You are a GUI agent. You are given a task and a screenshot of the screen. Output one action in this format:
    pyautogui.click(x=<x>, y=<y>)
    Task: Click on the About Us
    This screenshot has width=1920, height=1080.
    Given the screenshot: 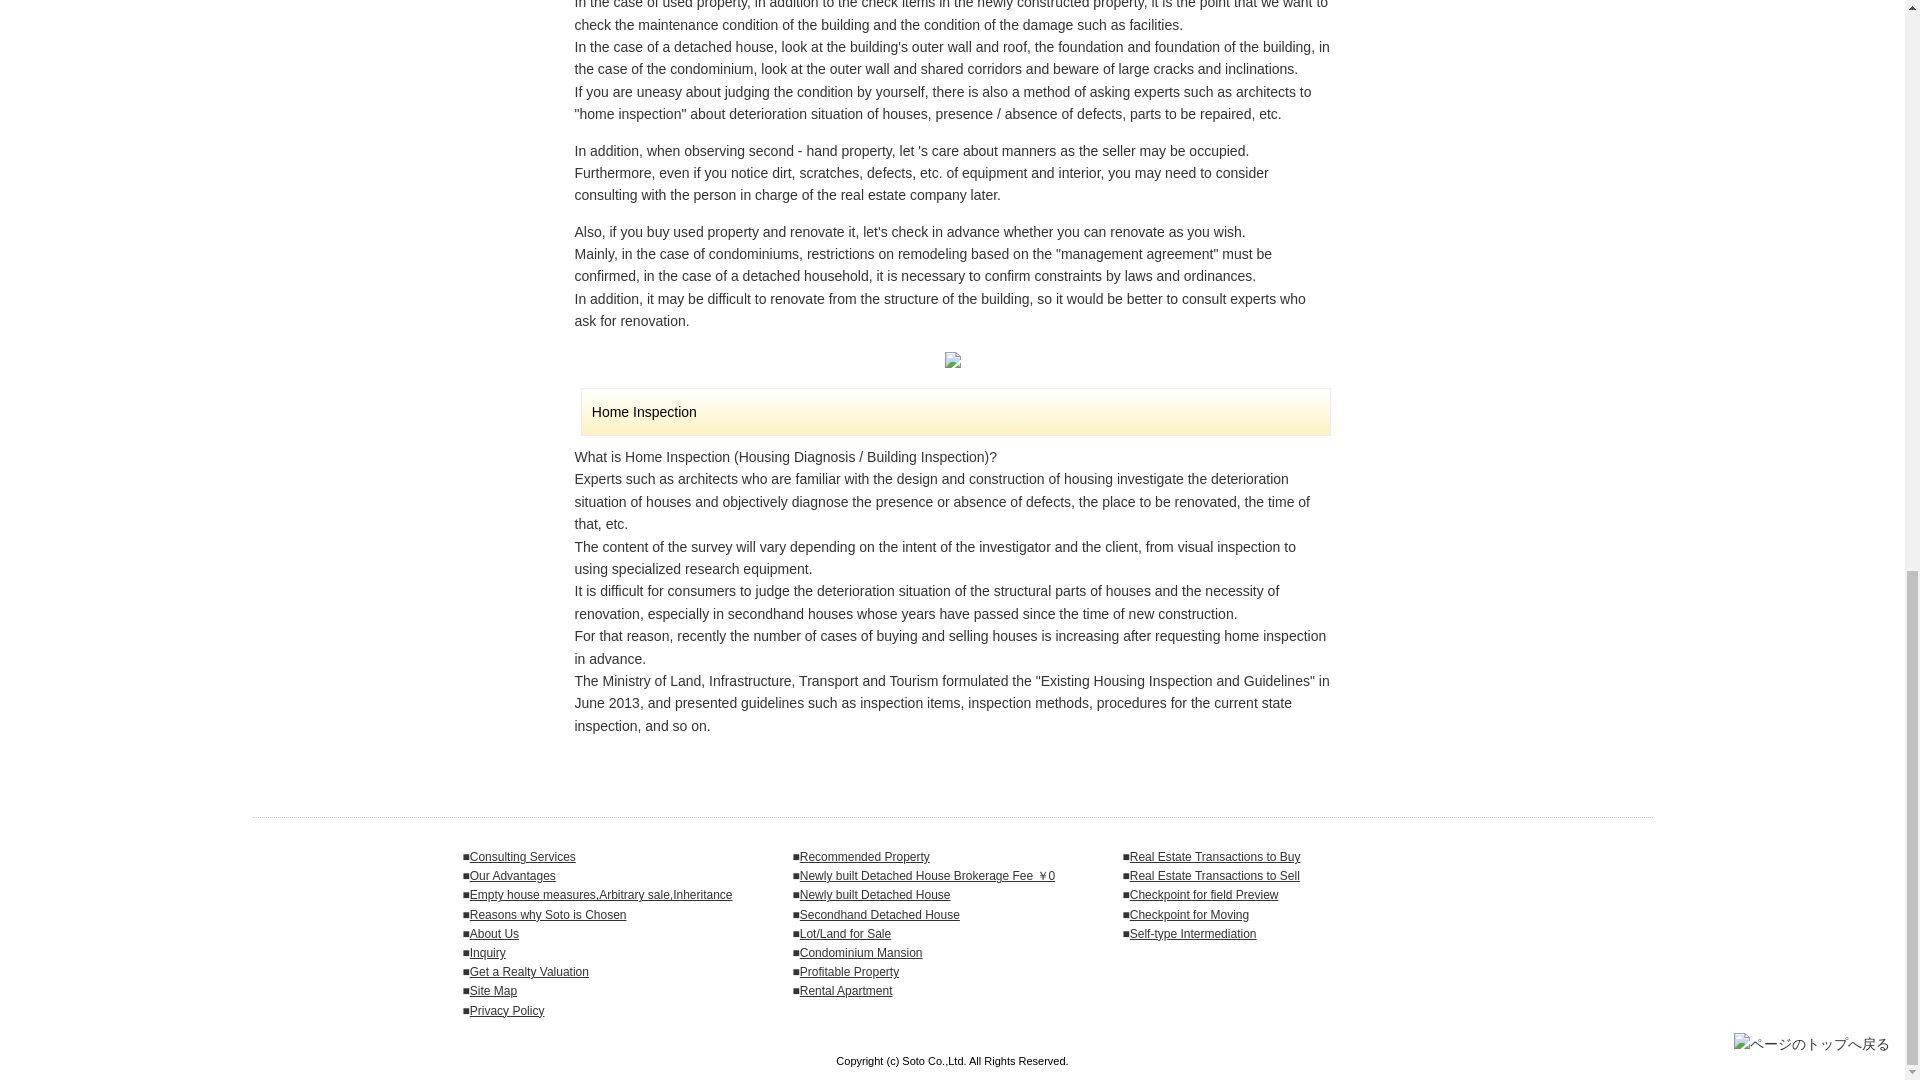 What is the action you would take?
    pyautogui.click(x=494, y=933)
    